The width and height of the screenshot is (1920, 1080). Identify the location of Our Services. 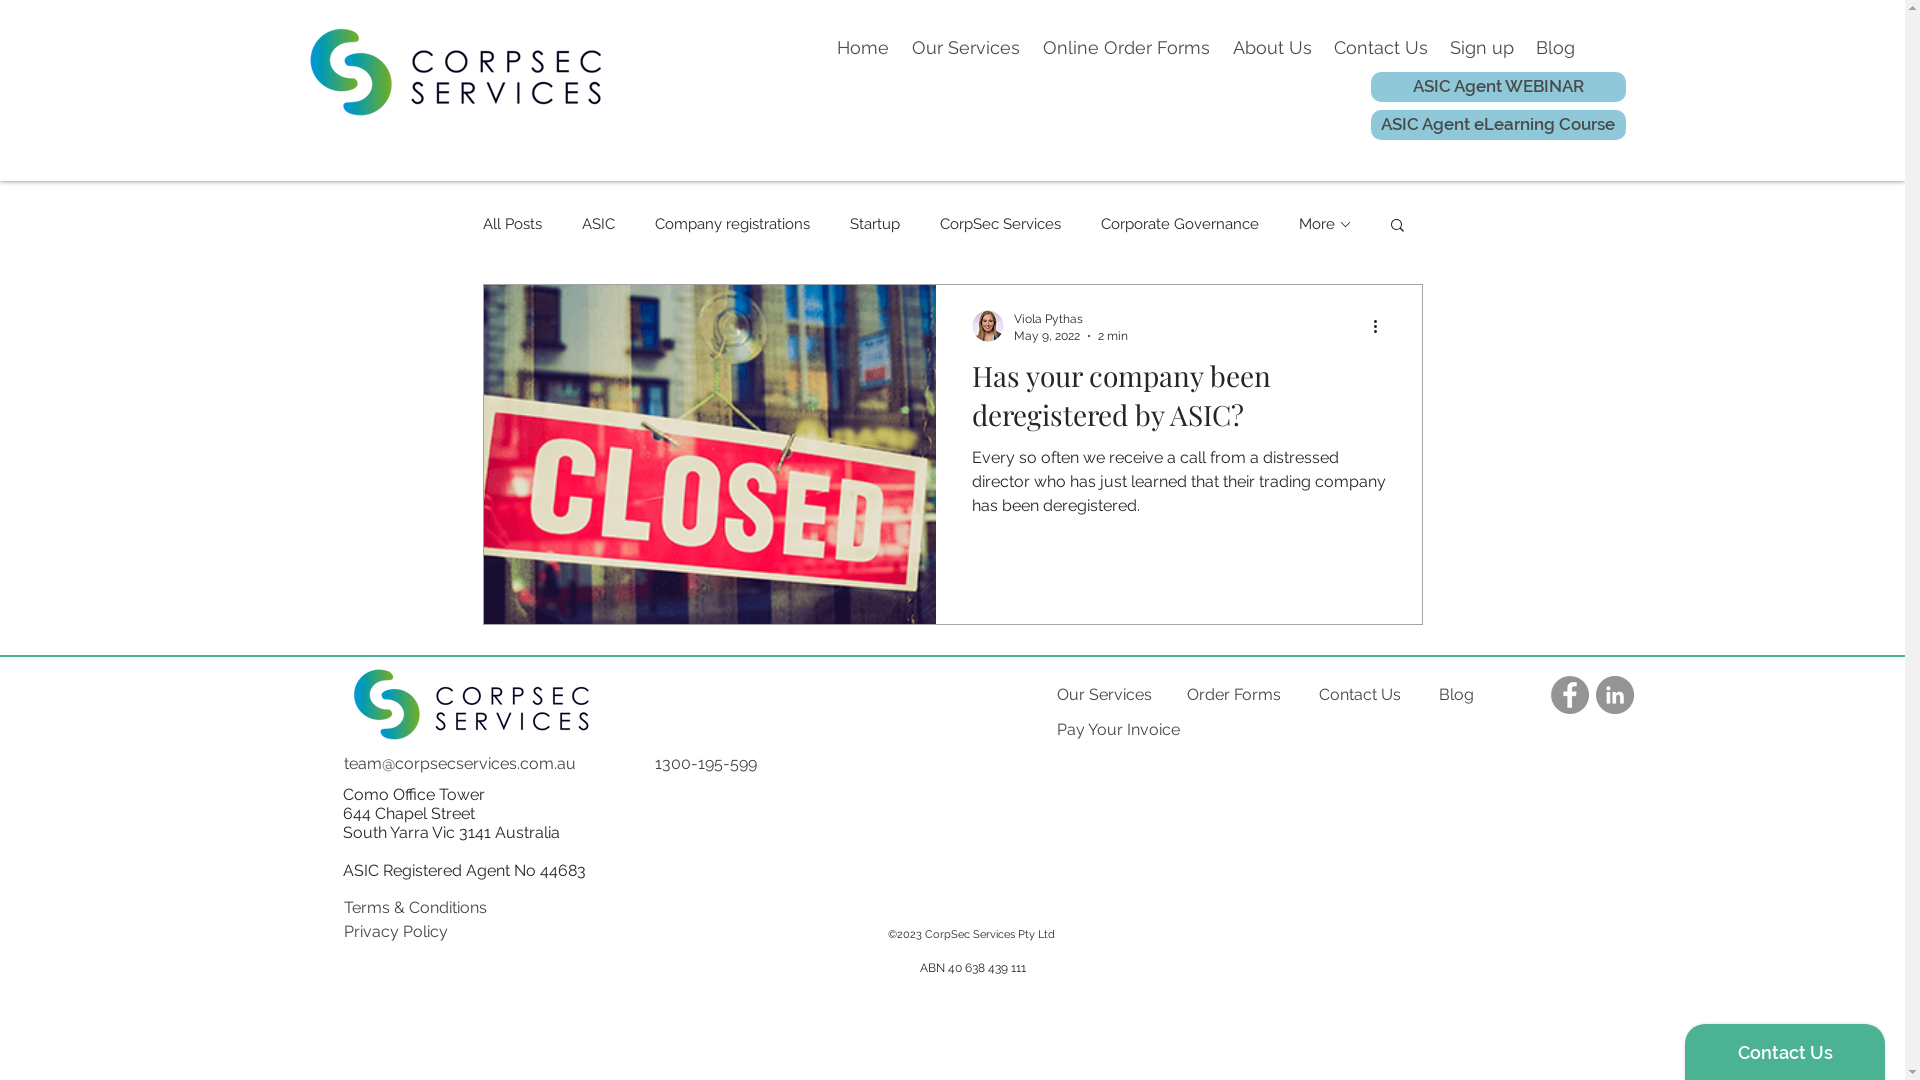
(966, 48).